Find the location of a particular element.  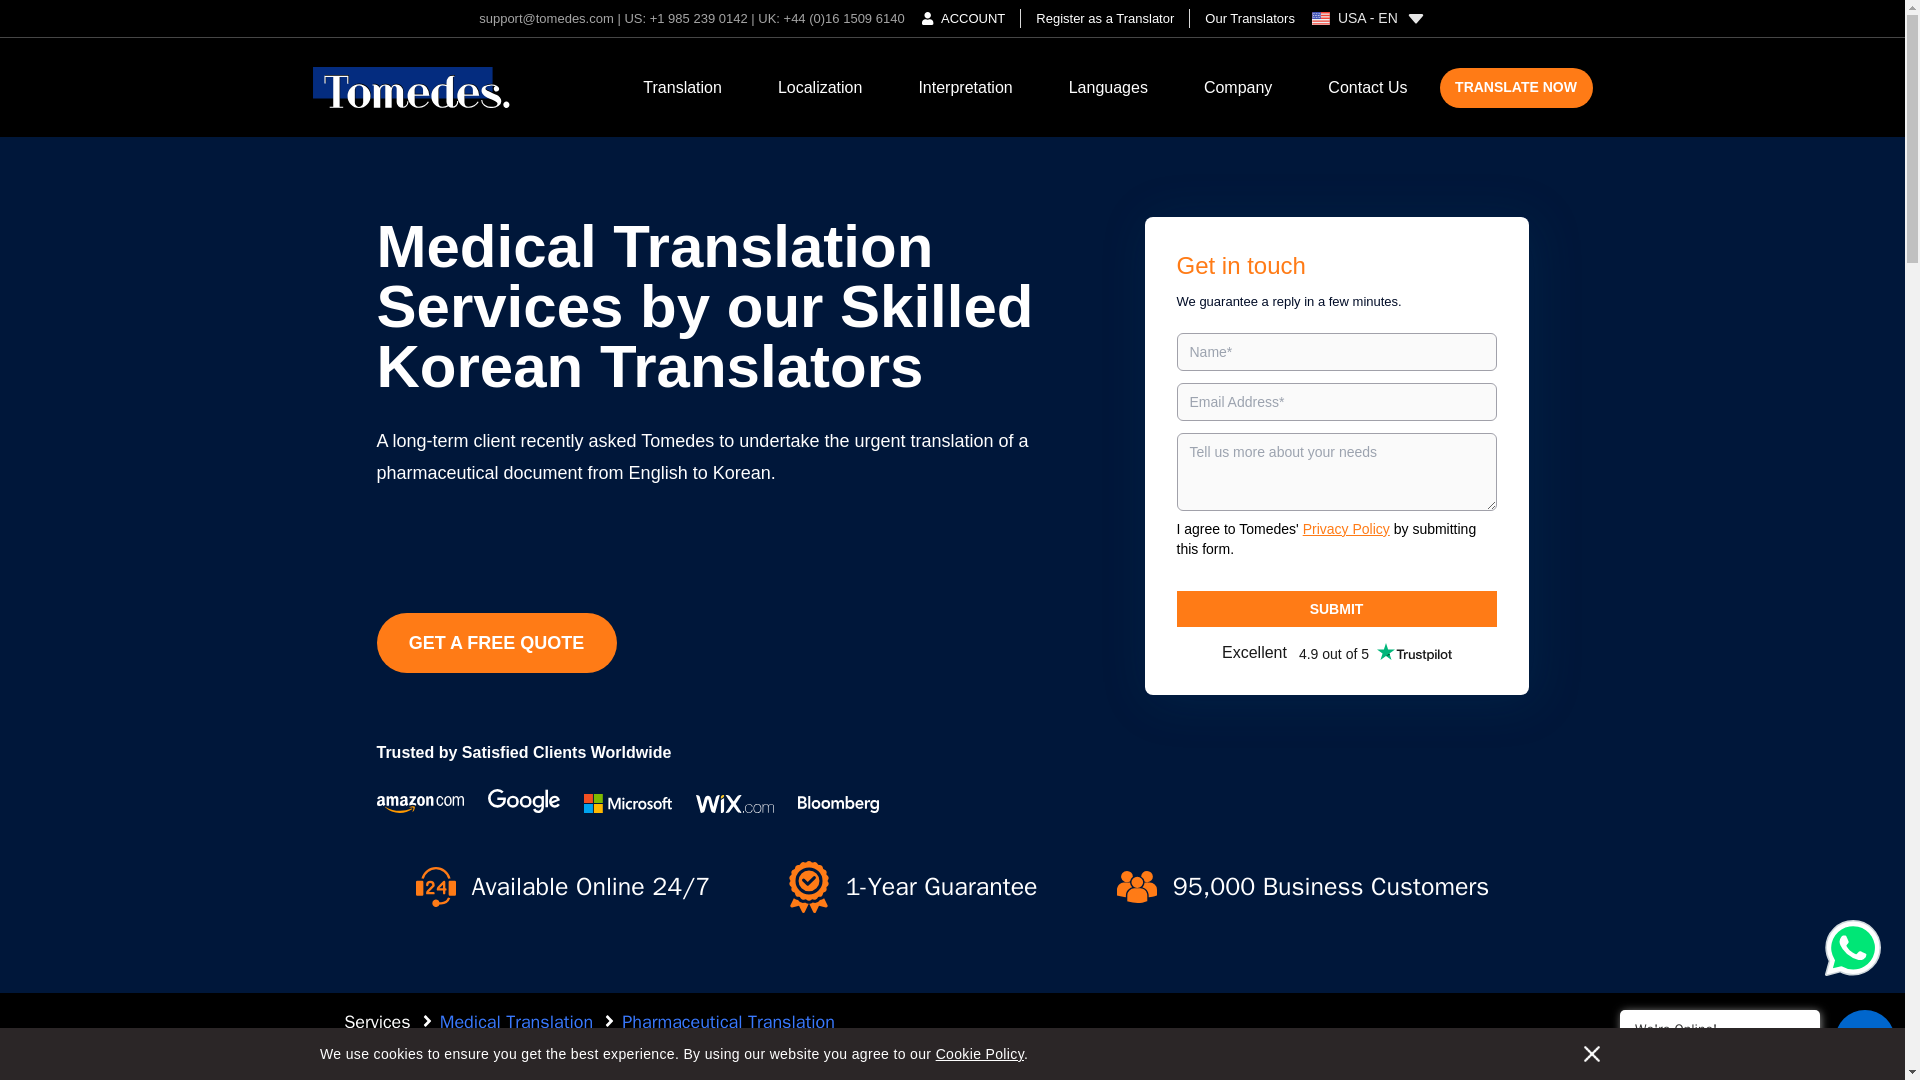

Localization is located at coordinates (820, 87).